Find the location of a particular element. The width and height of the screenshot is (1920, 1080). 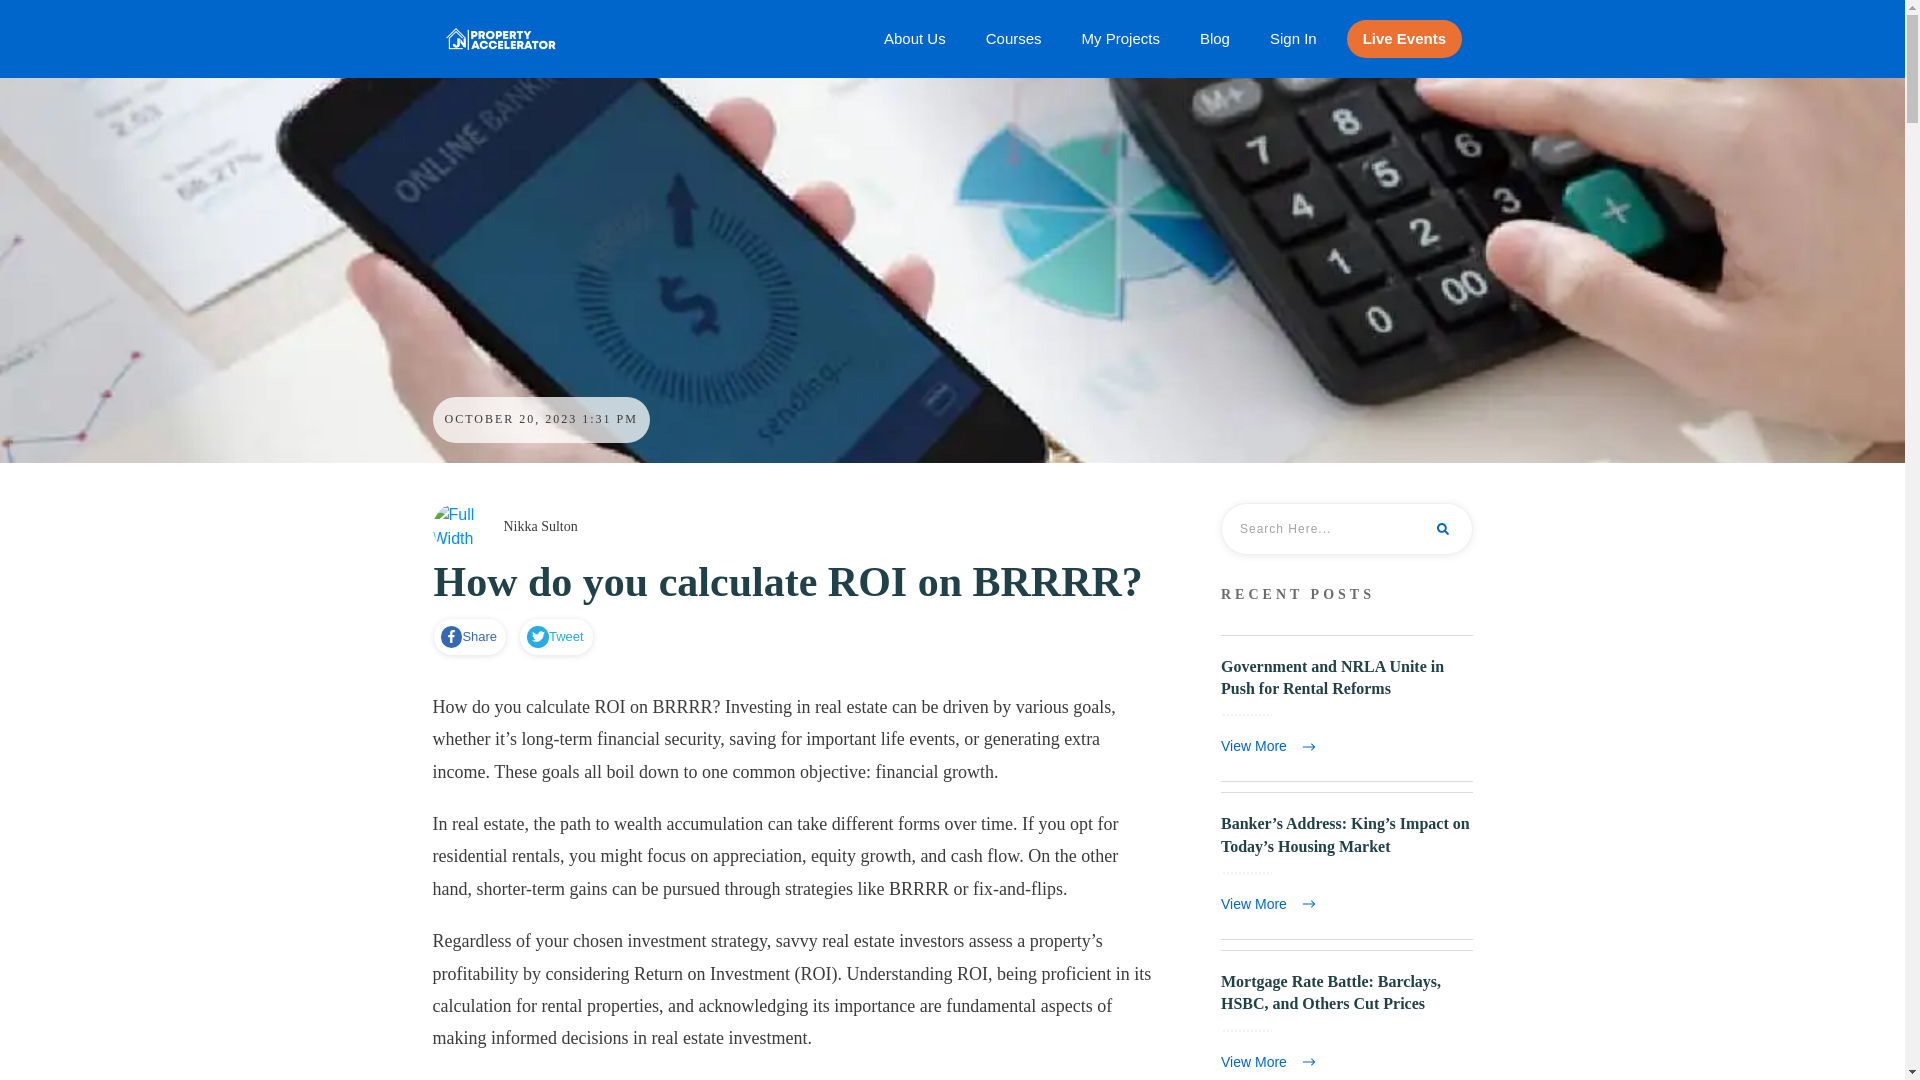

Mortgage Rate Battle: Barclays, HSBC, and Others Cut Prices is located at coordinates (1346, 1016).